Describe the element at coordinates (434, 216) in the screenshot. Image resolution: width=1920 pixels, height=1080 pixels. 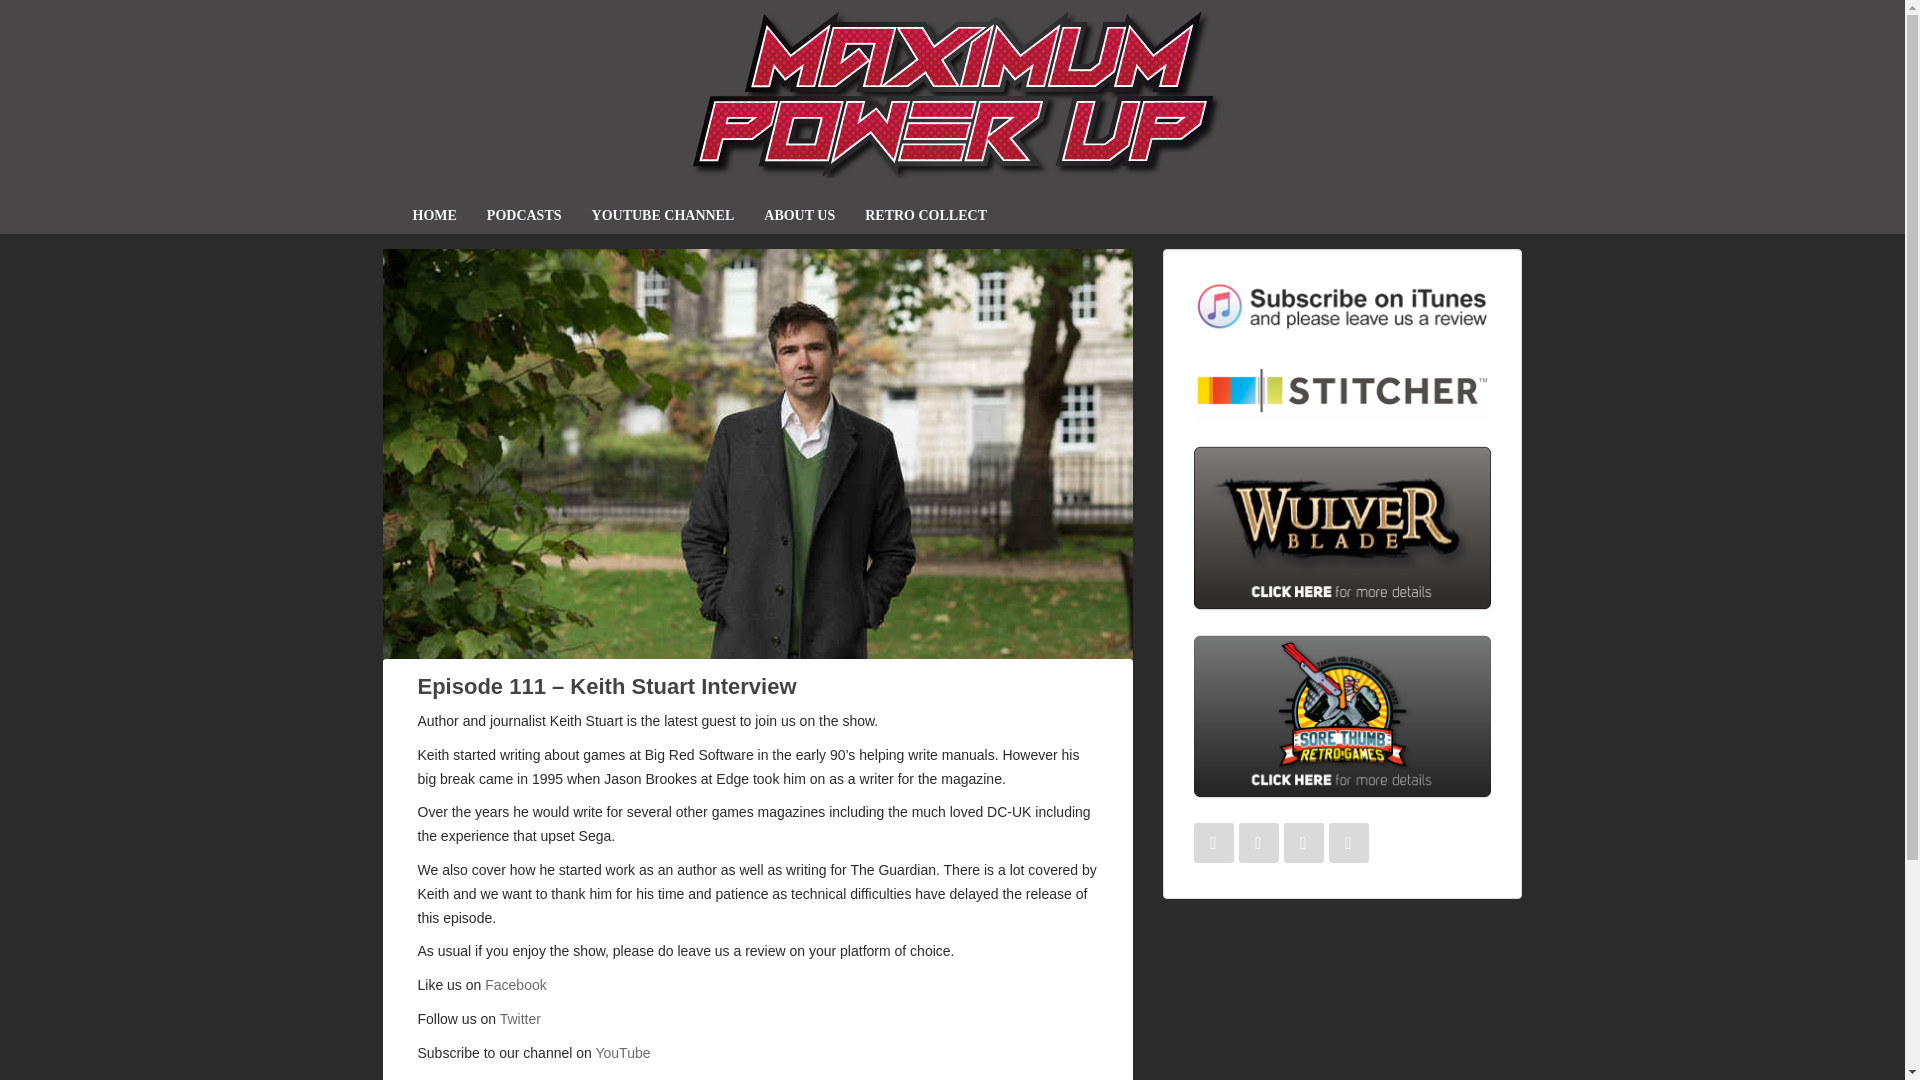
I see `HOME` at that location.